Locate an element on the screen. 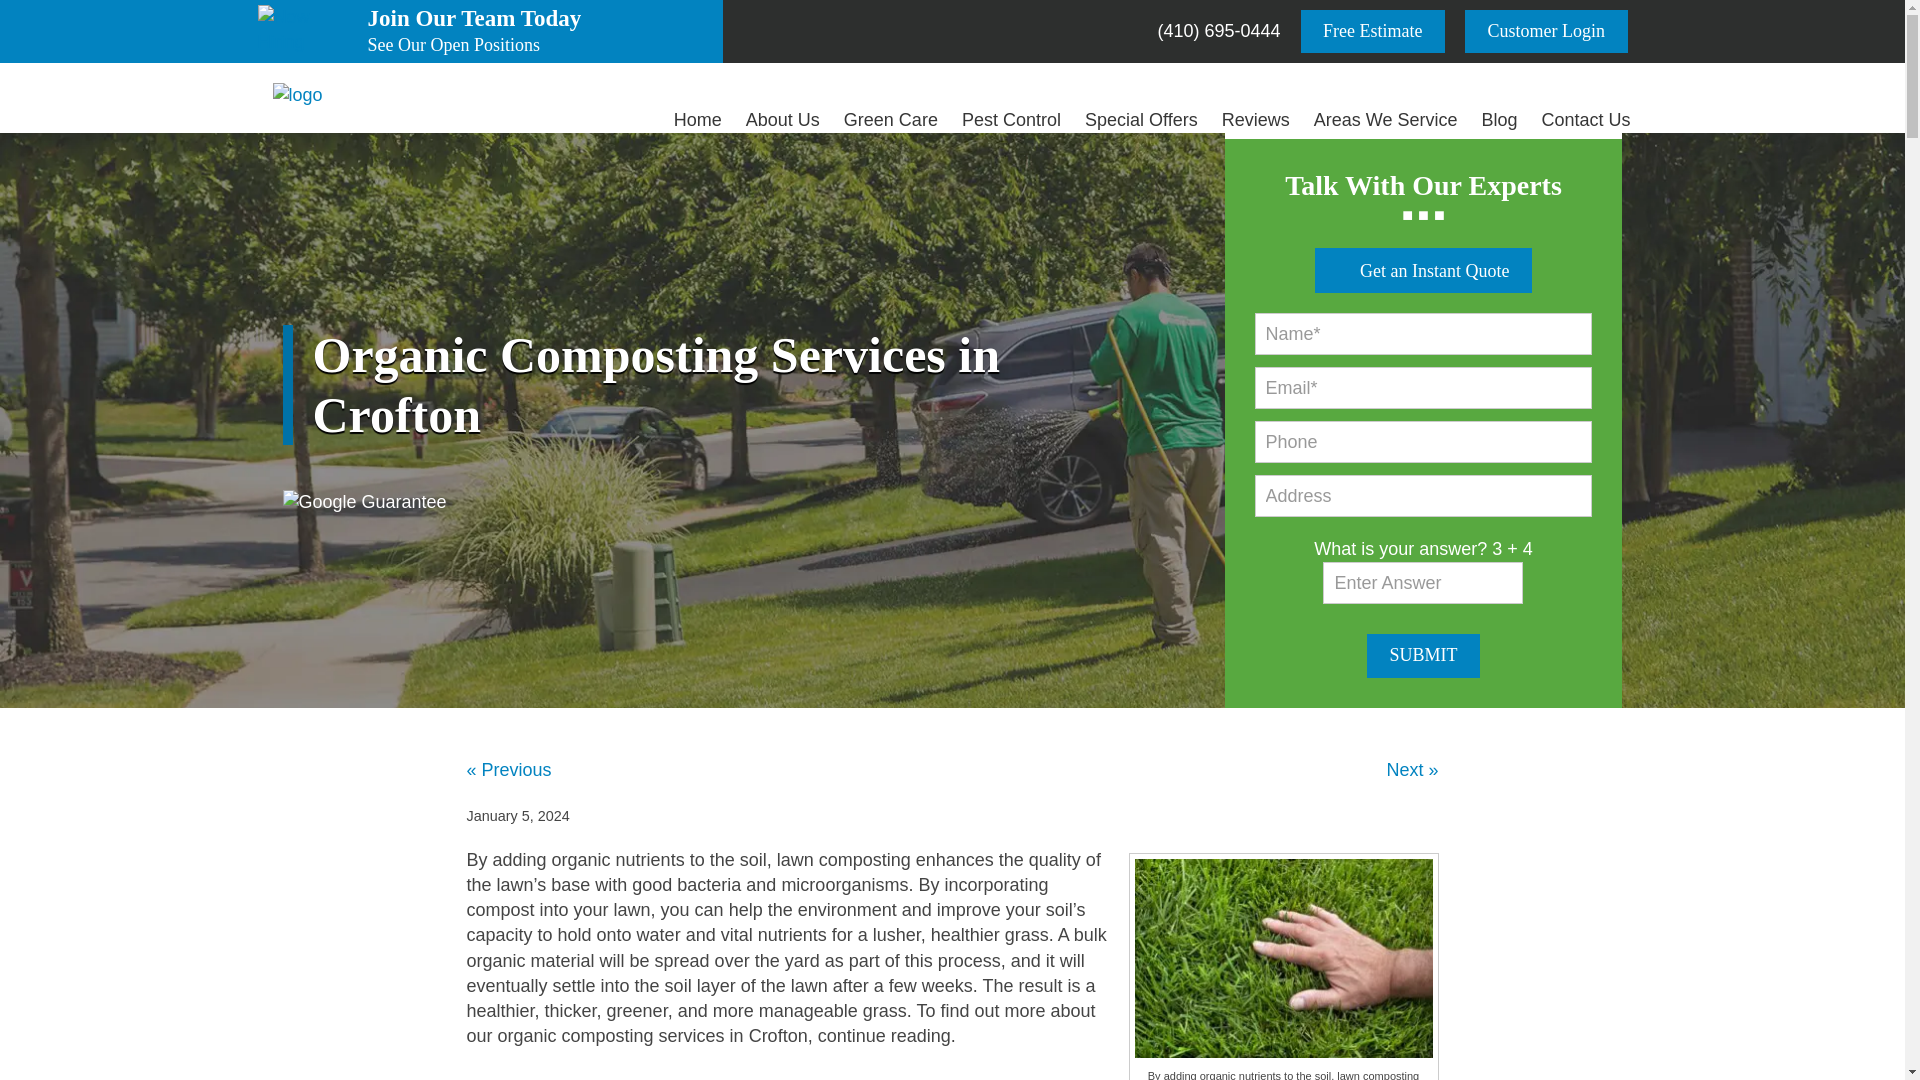 The width and height of the screenshot is (1920, 1080). Pest Control is located at coordinates (1012, 120).